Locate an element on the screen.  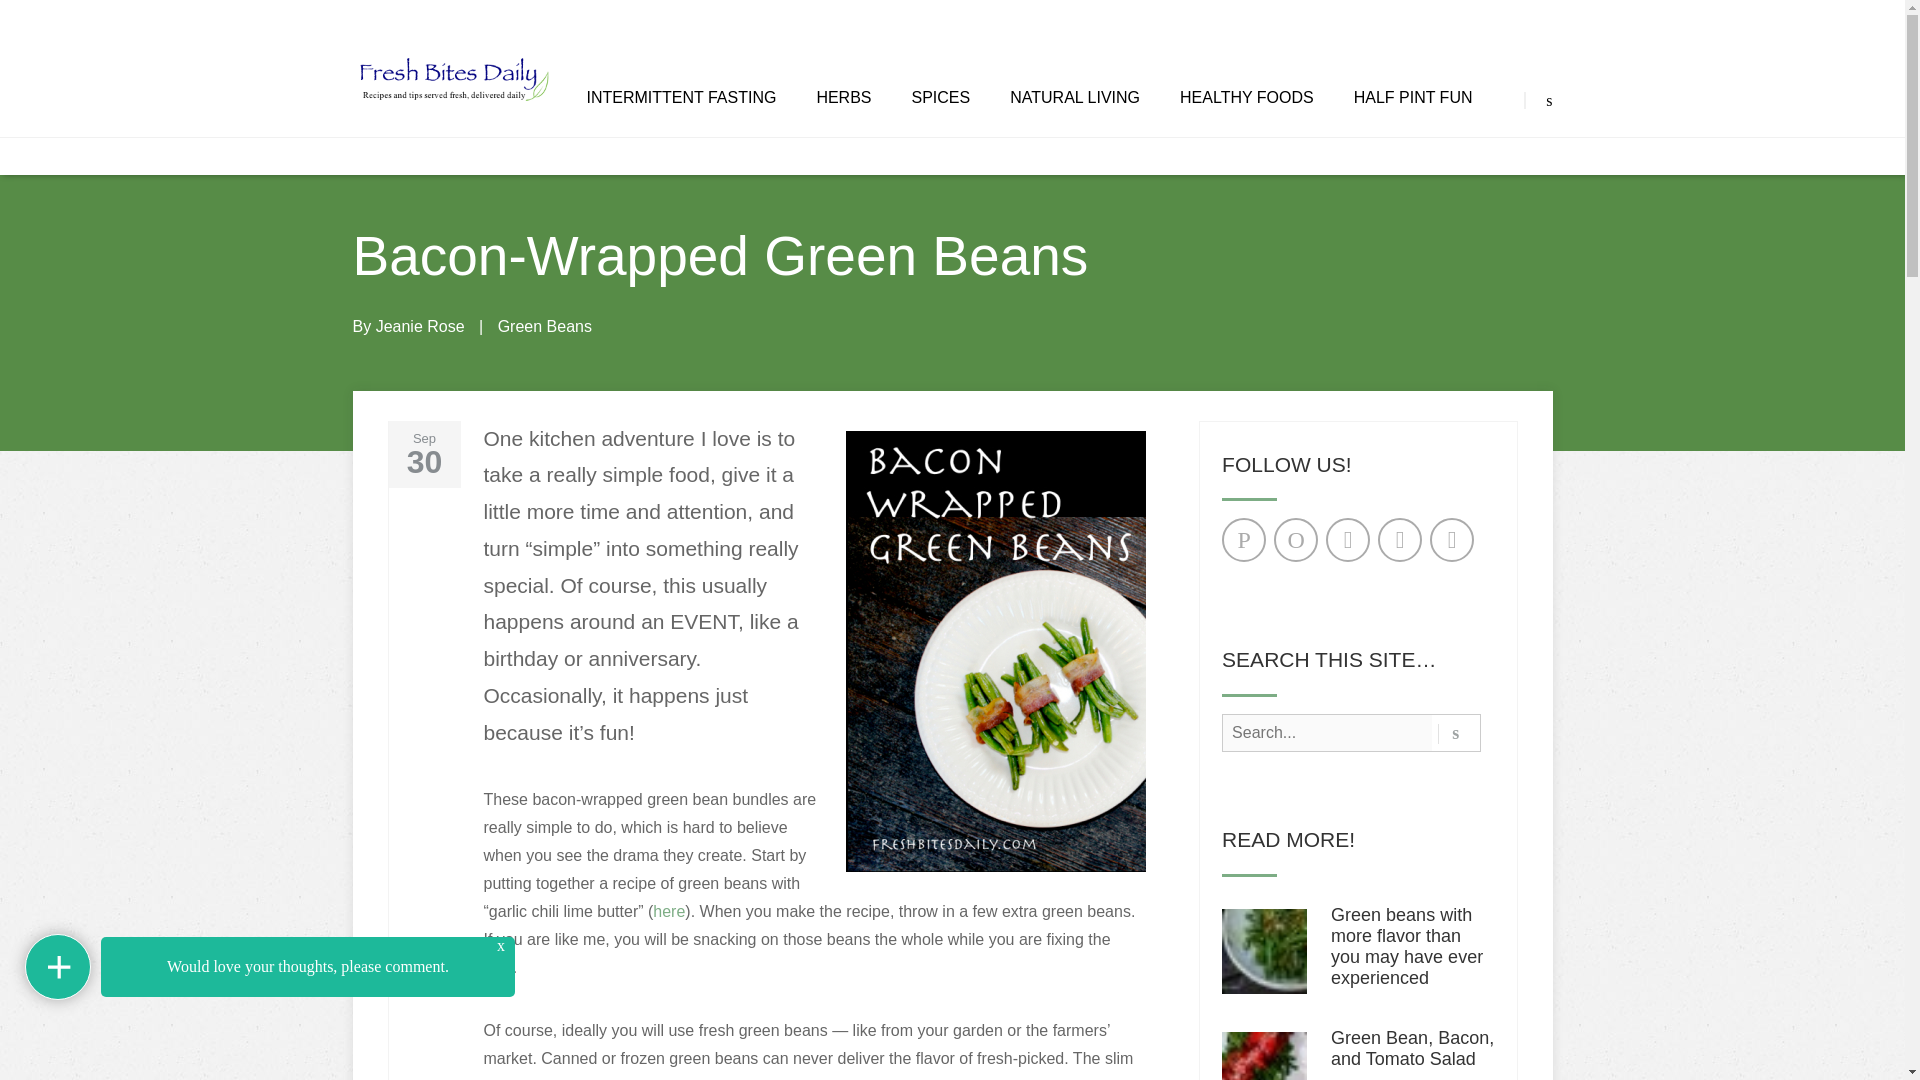
NATURAL LIVING is located at coordinates (1074, 97).